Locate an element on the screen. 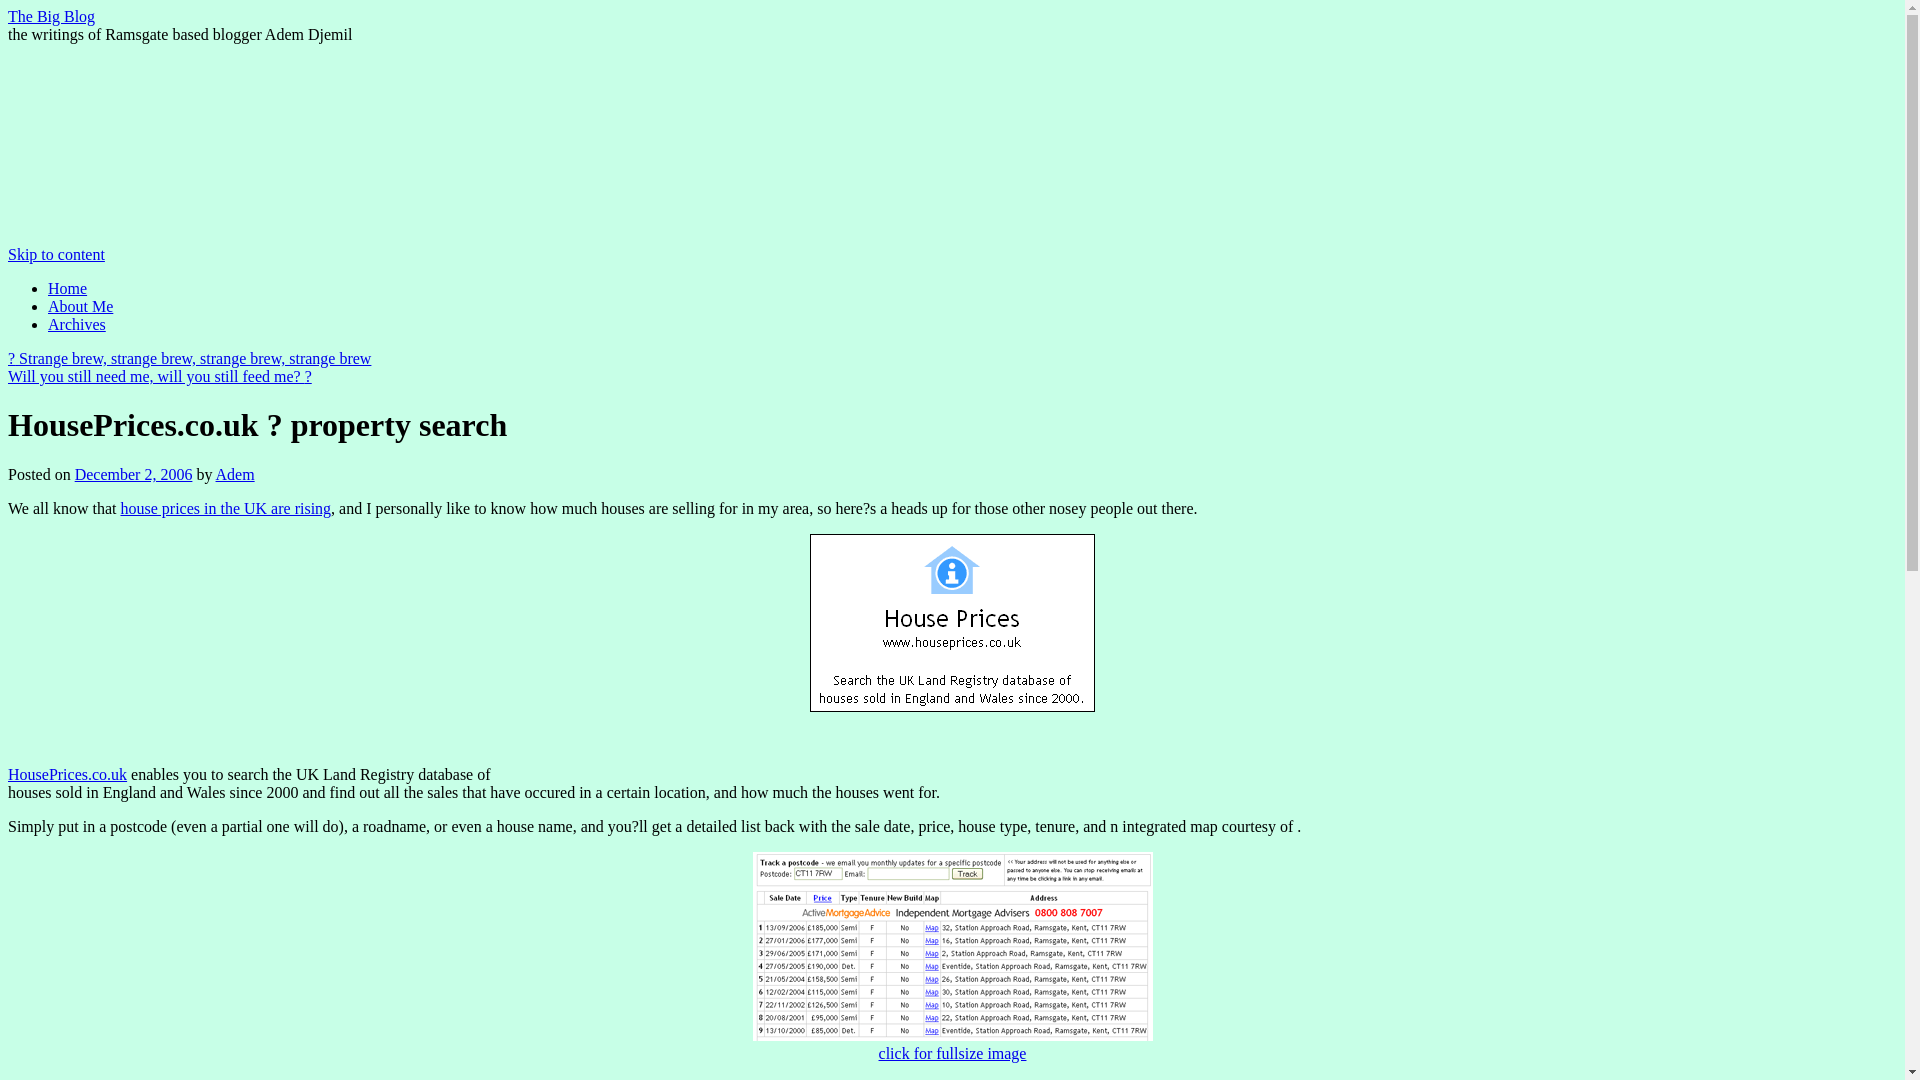 This screenshot has width=1920, height=1080. Will you still need me, will you still feed me? ? is located at coordinates (159, 376).